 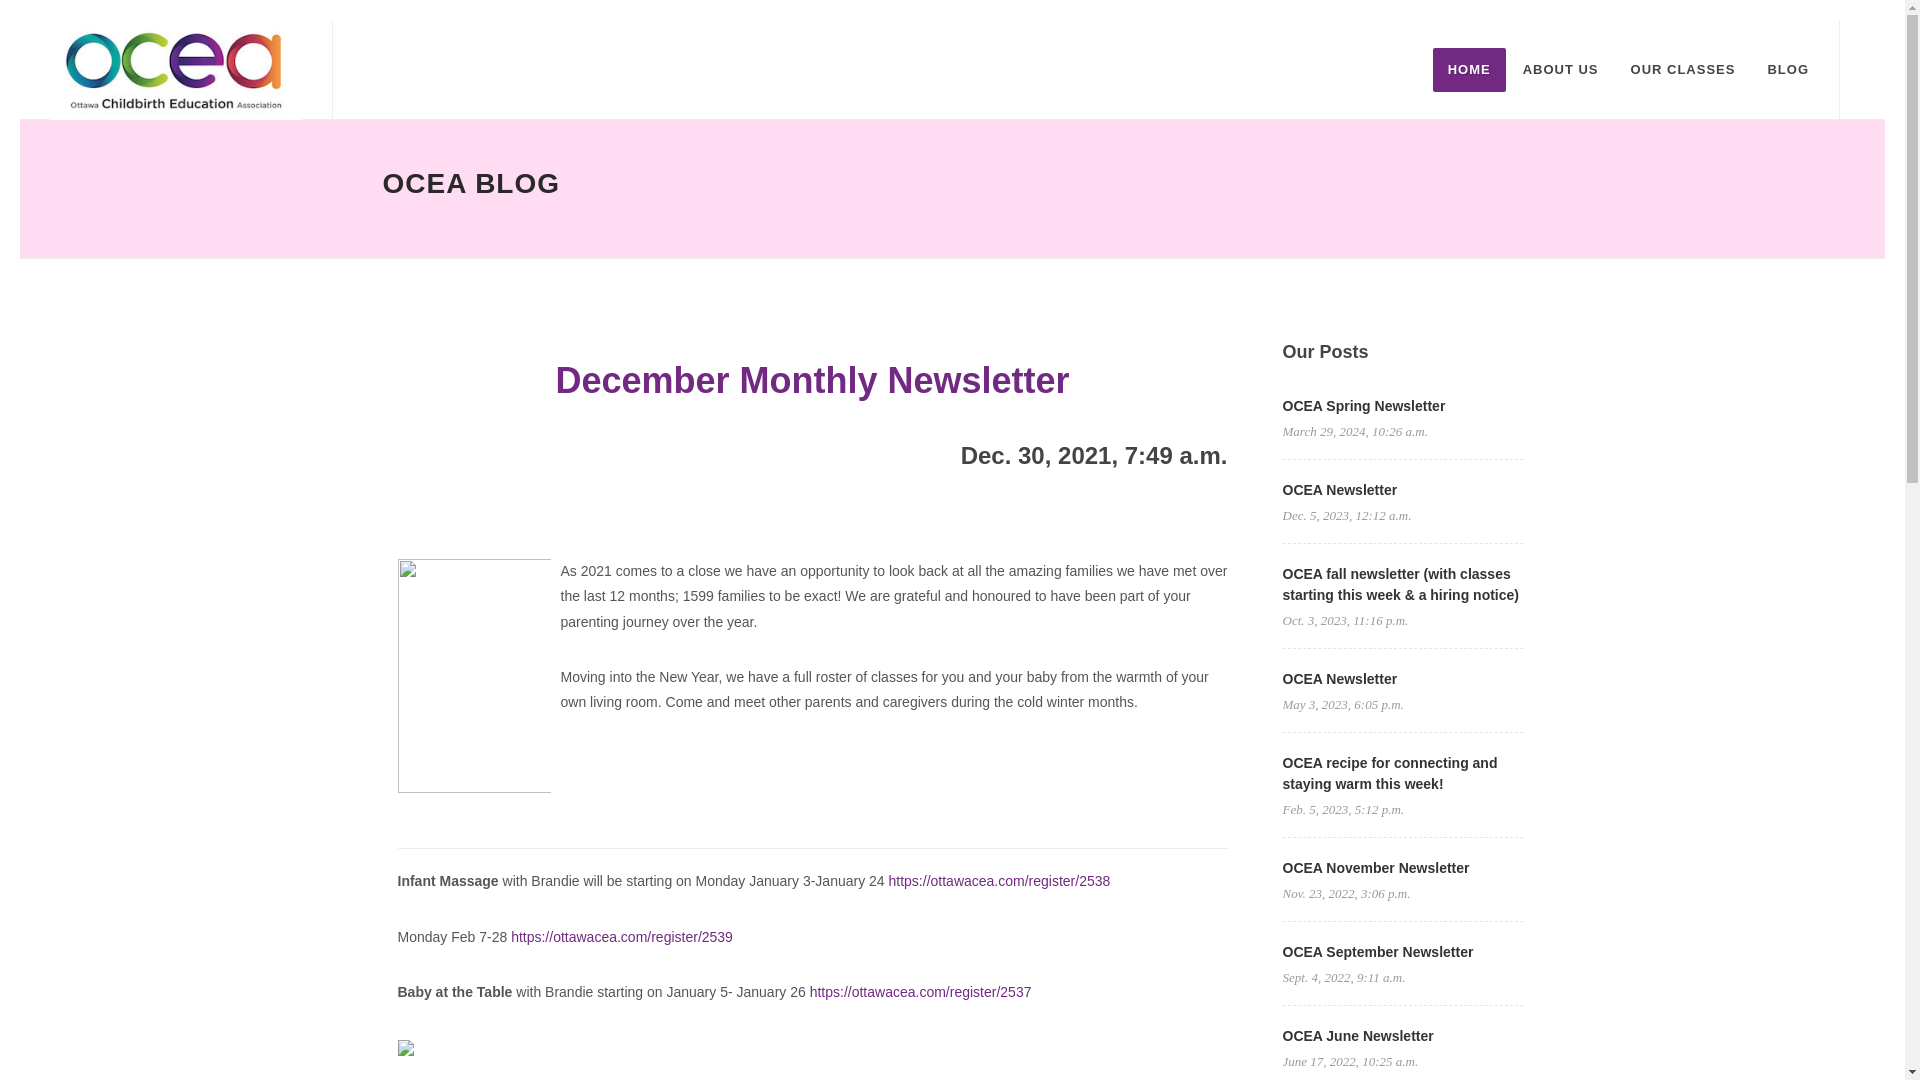 What do you see at coordinates (1340, 489) in the screenshot?
I see `OCEA Newsletter` at bounding box center [1340, 489].